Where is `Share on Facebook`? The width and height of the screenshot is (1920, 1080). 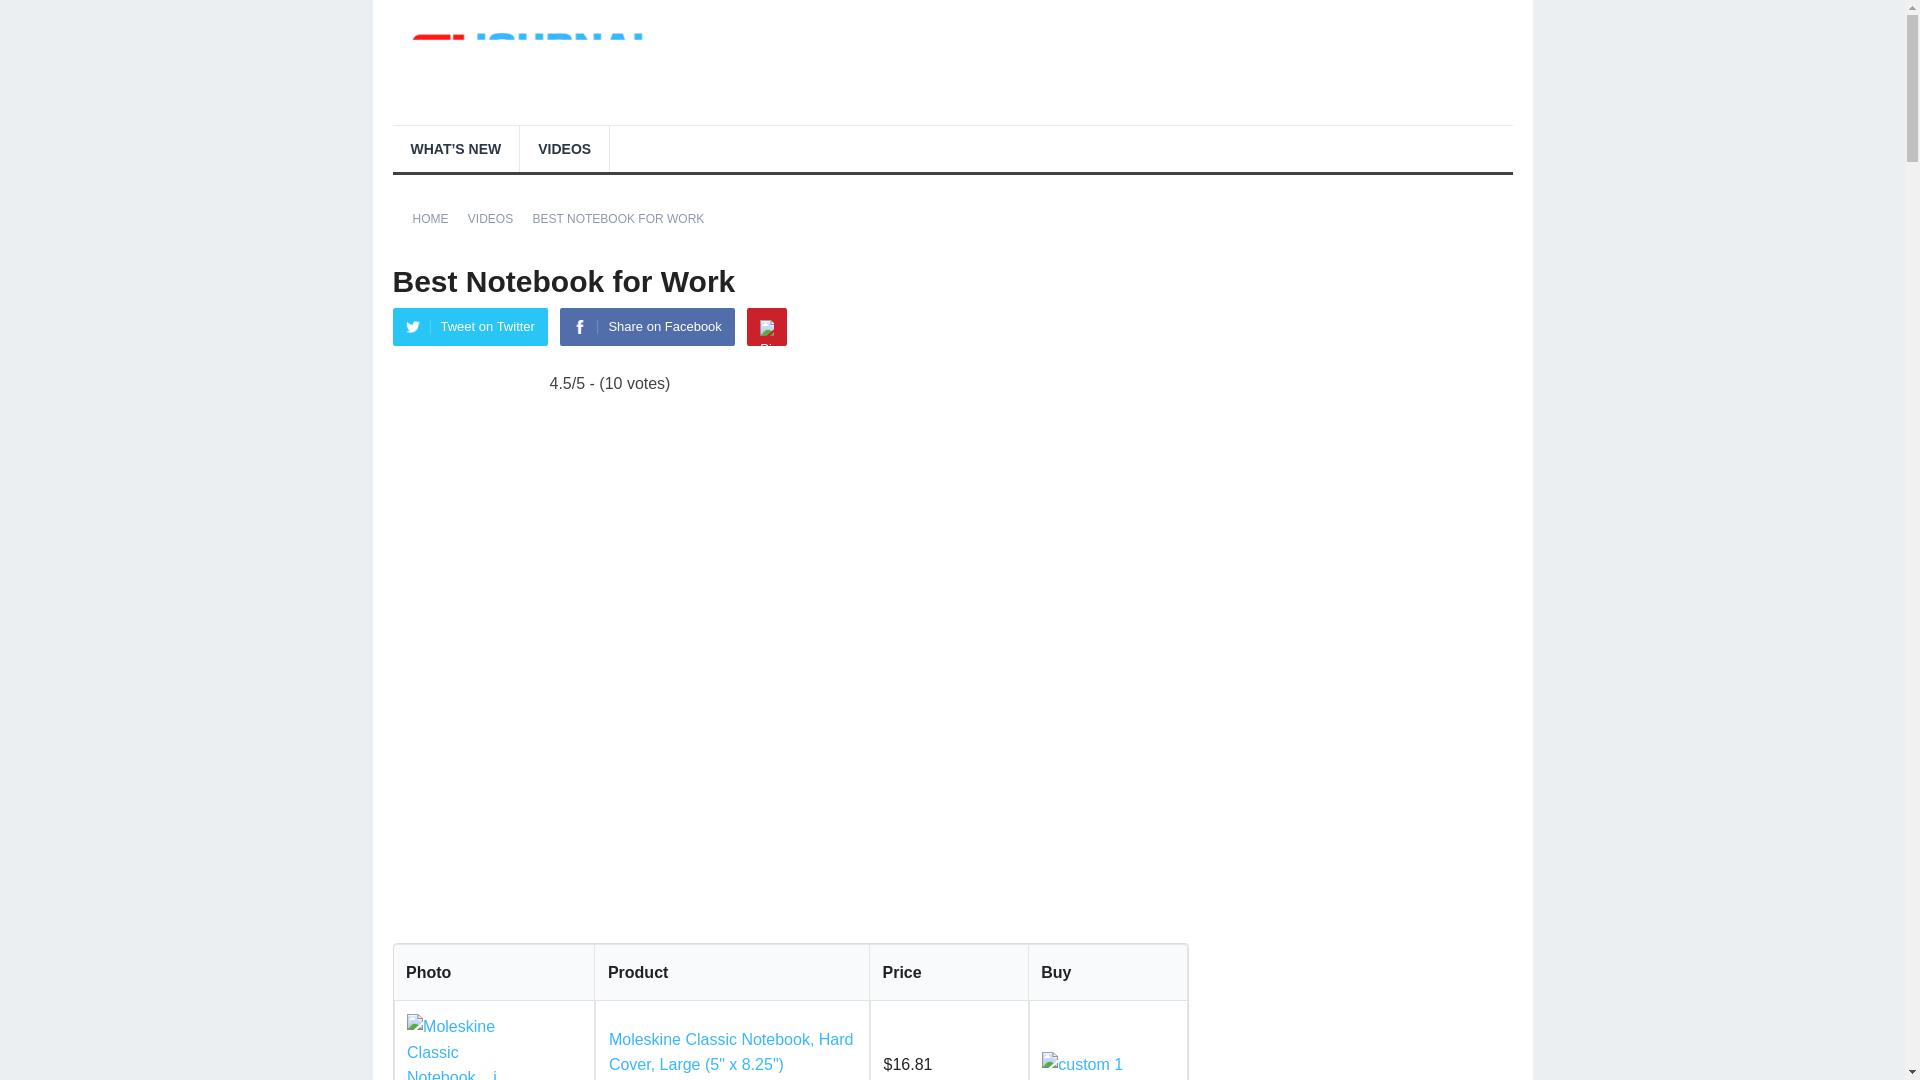
Share on Facebook is located at coordinates (646, 326).